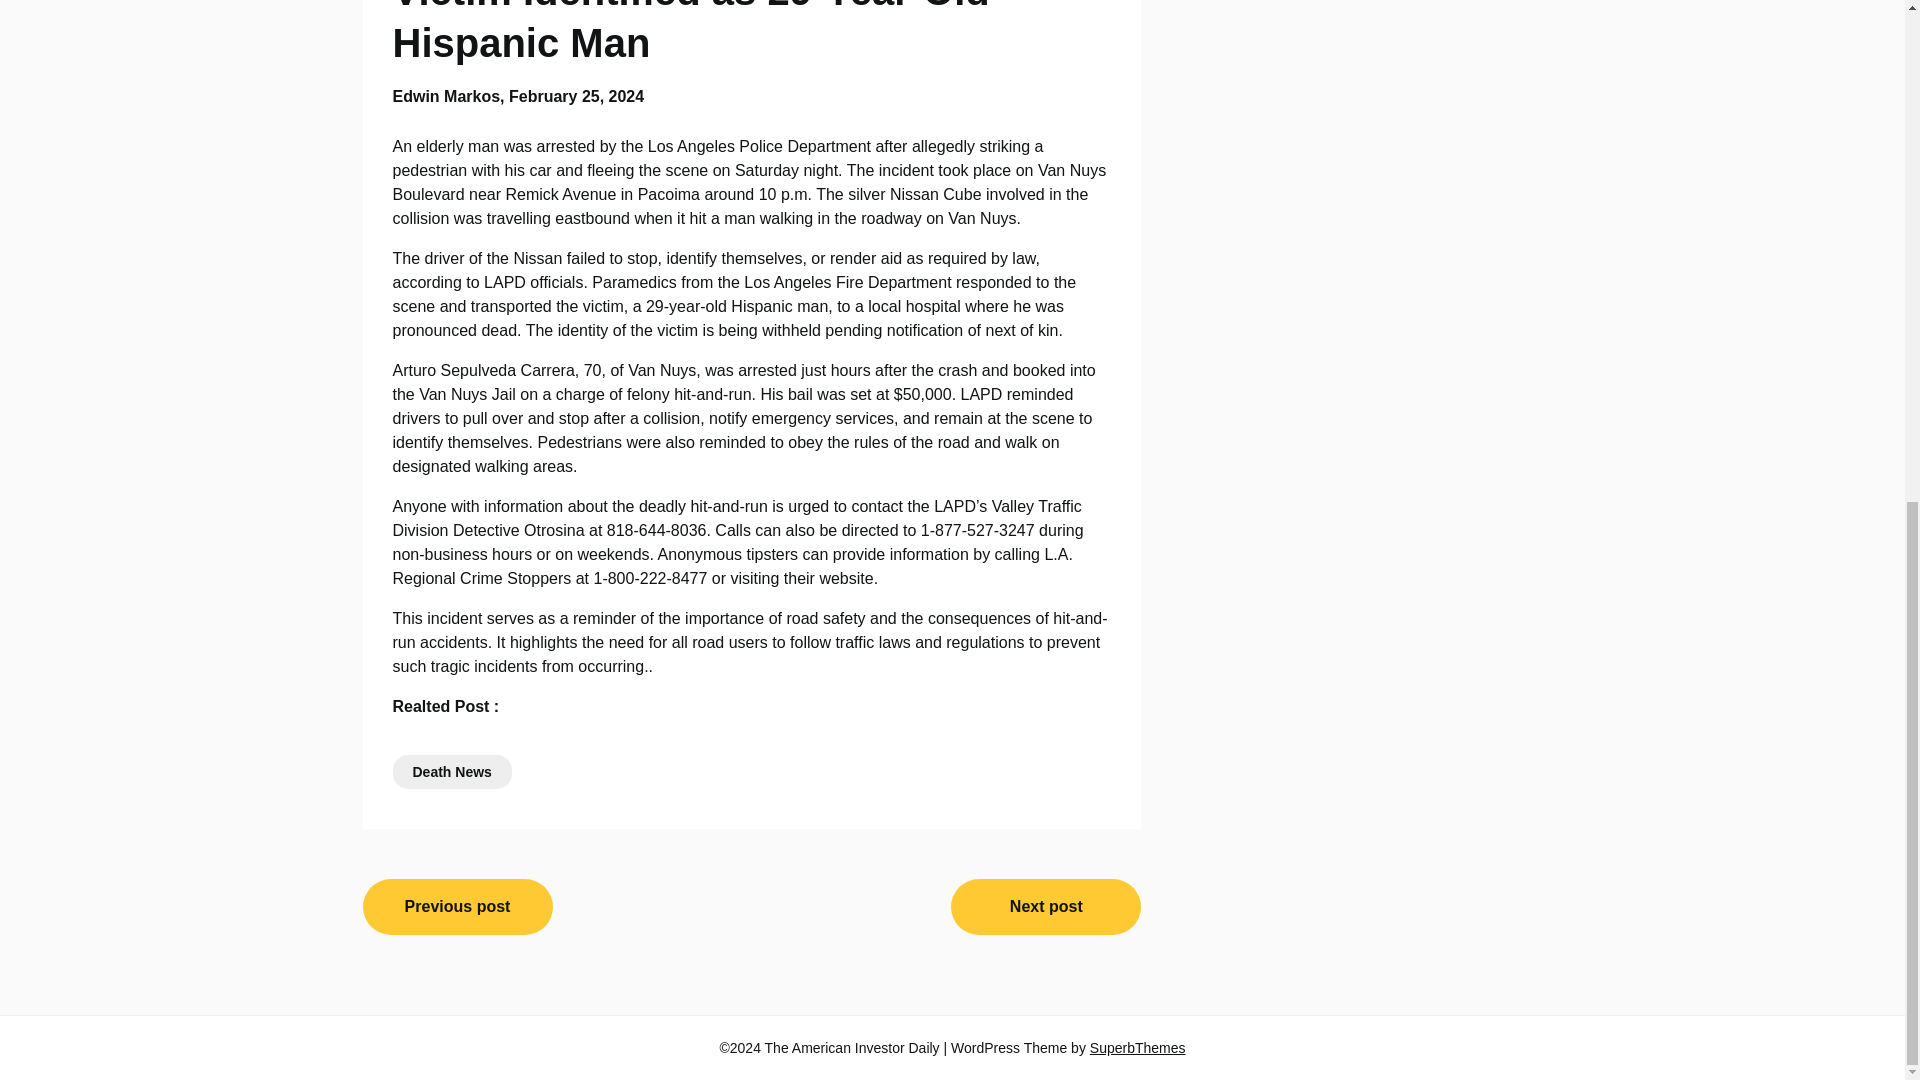 The width and height of the screenshot is (1920, 1080). Describe the element at coordinates (576, 96) in the screenshot. I see `February 25, 2024` at that location.